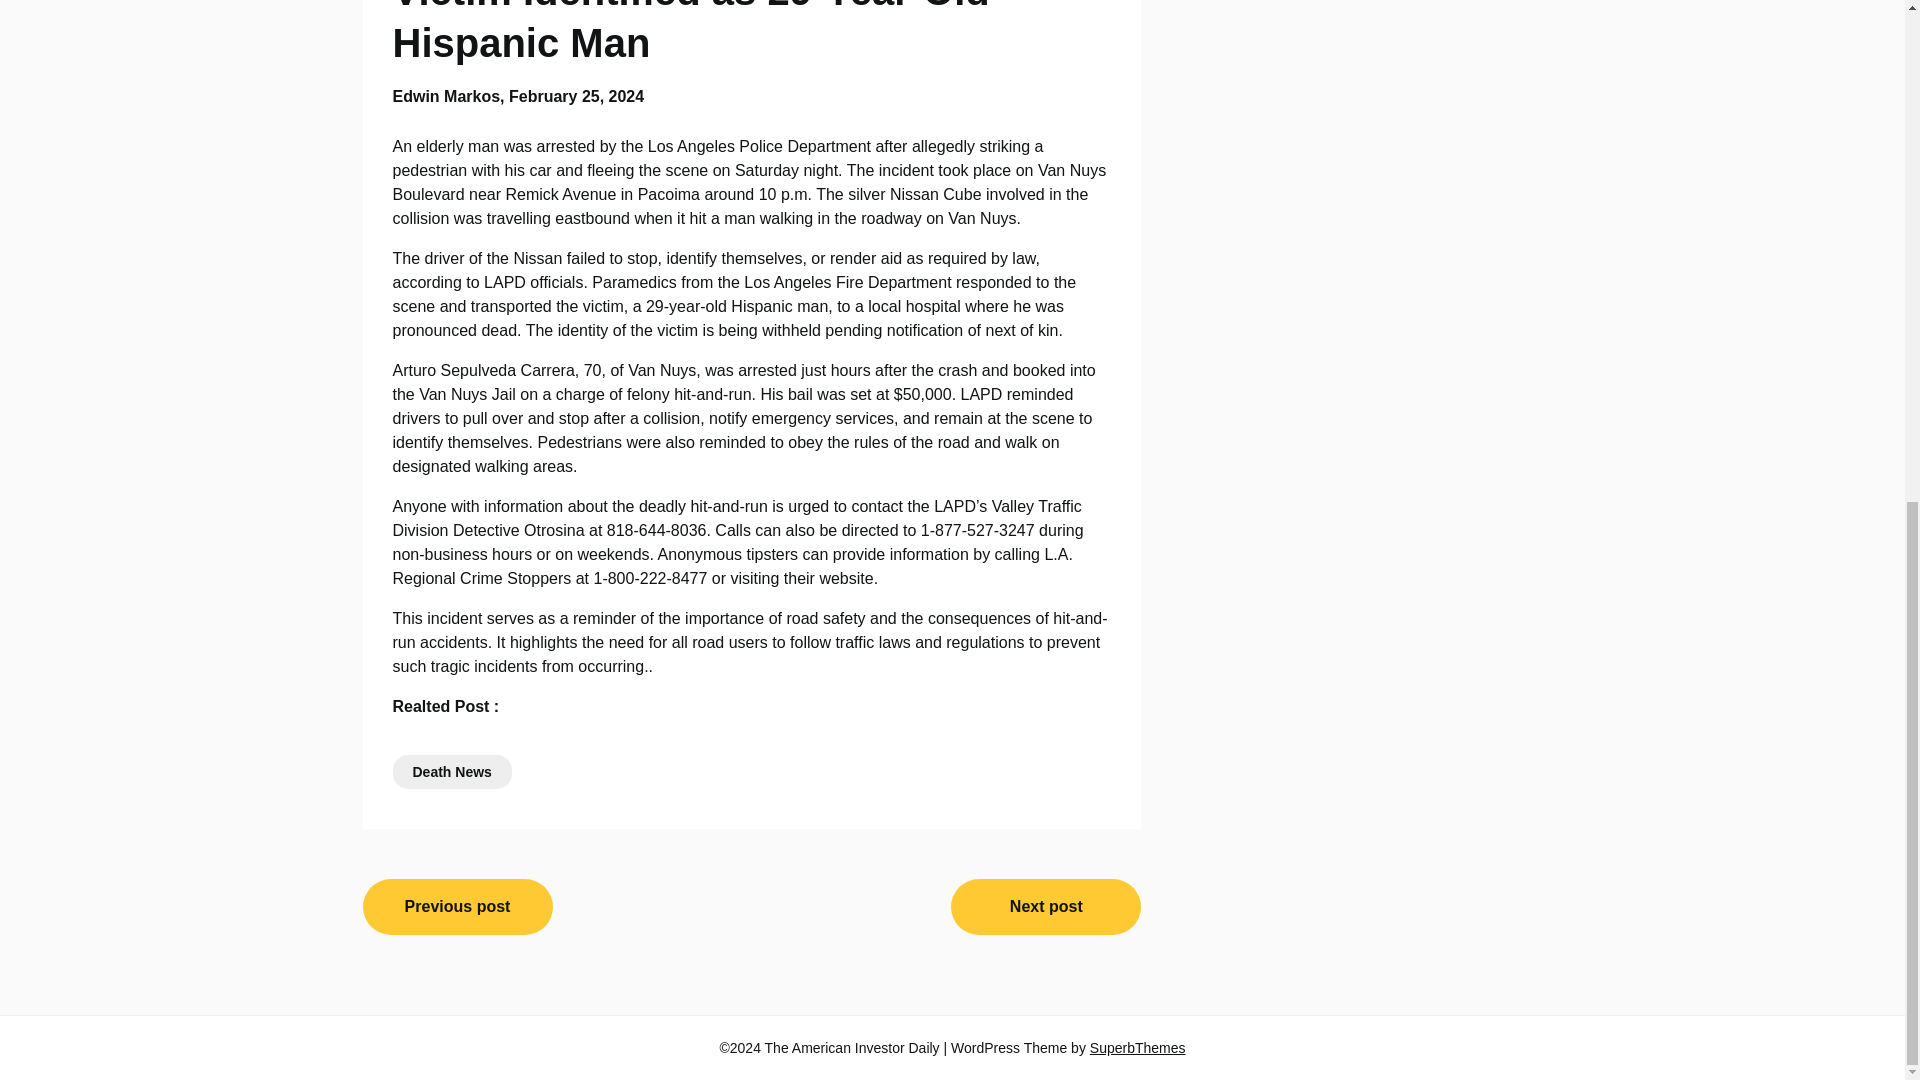 The width and height of the screenshot is (1920, 1080). Describe the element at coordinates (576, 96) in the screenshot. I see `February 25, 2024` at that location.